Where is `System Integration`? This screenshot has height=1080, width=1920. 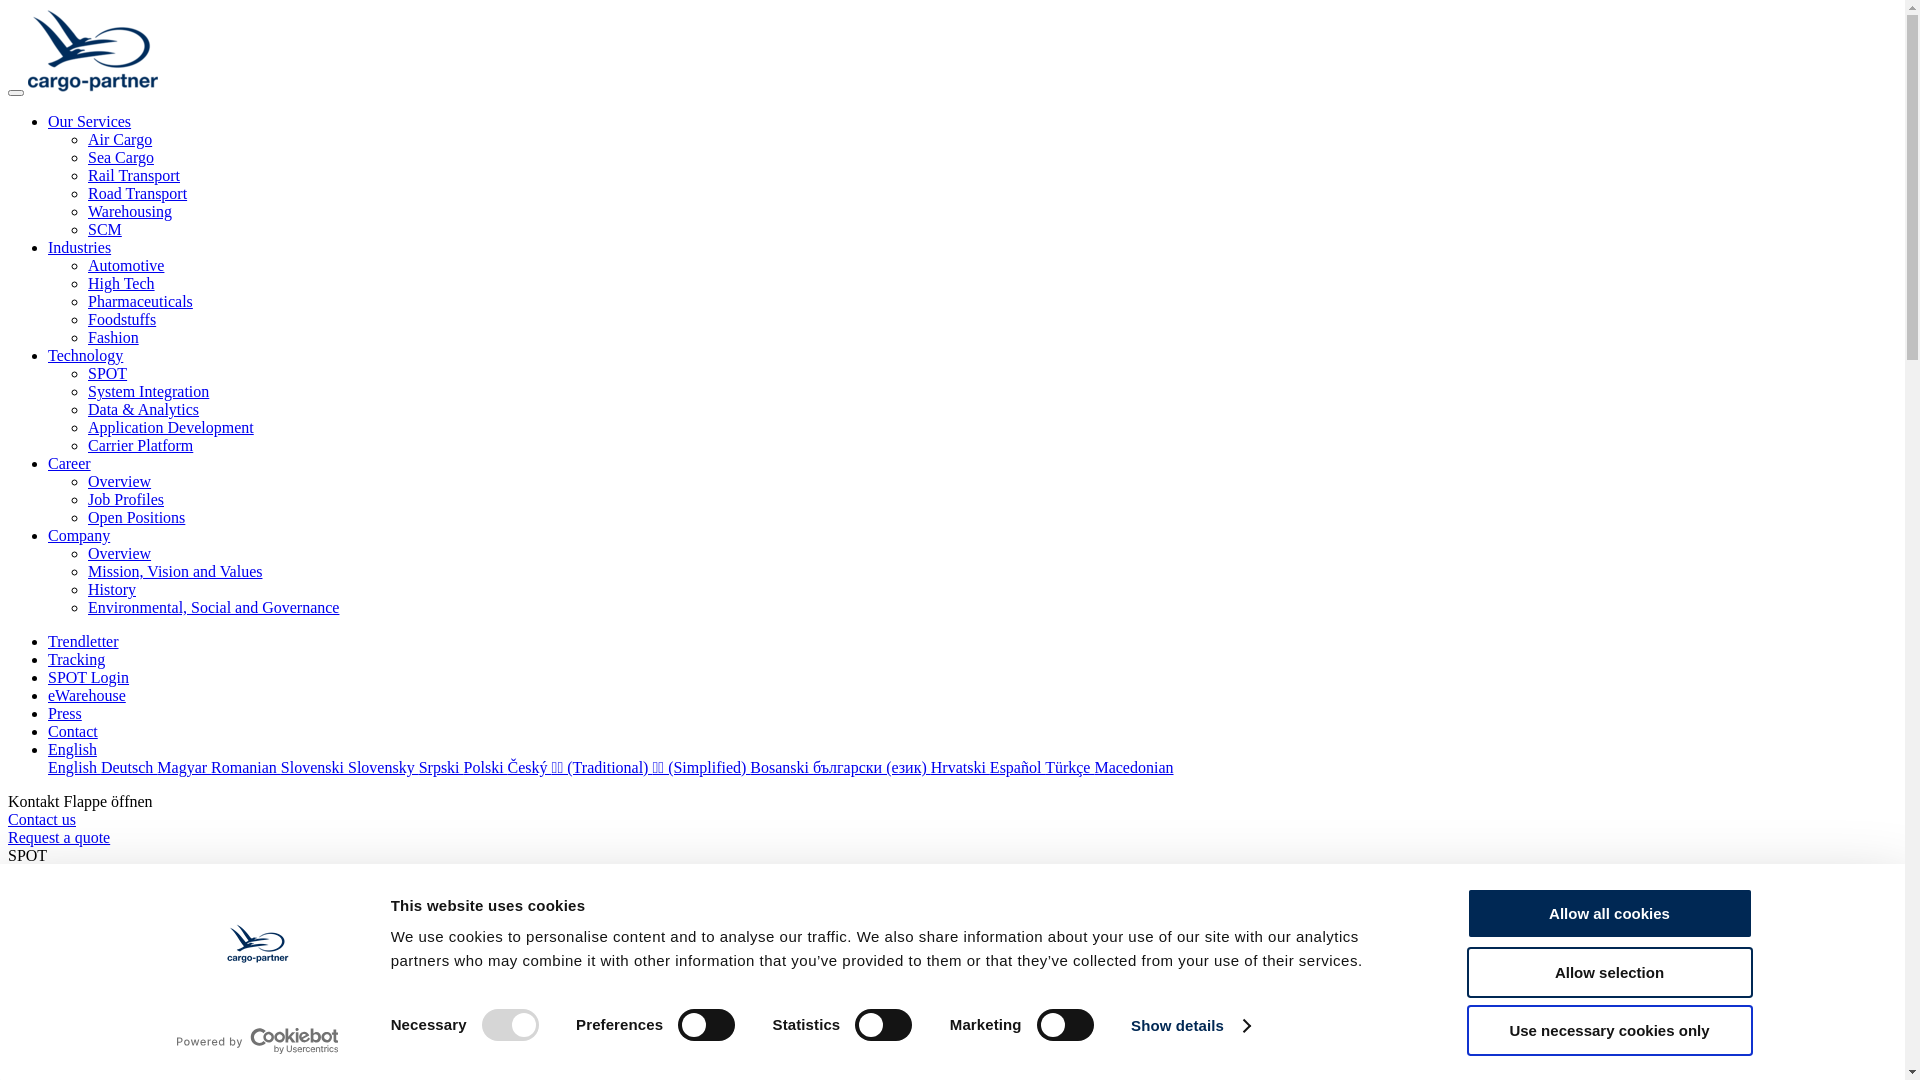 System Integration is located at coordinates (148, 392).